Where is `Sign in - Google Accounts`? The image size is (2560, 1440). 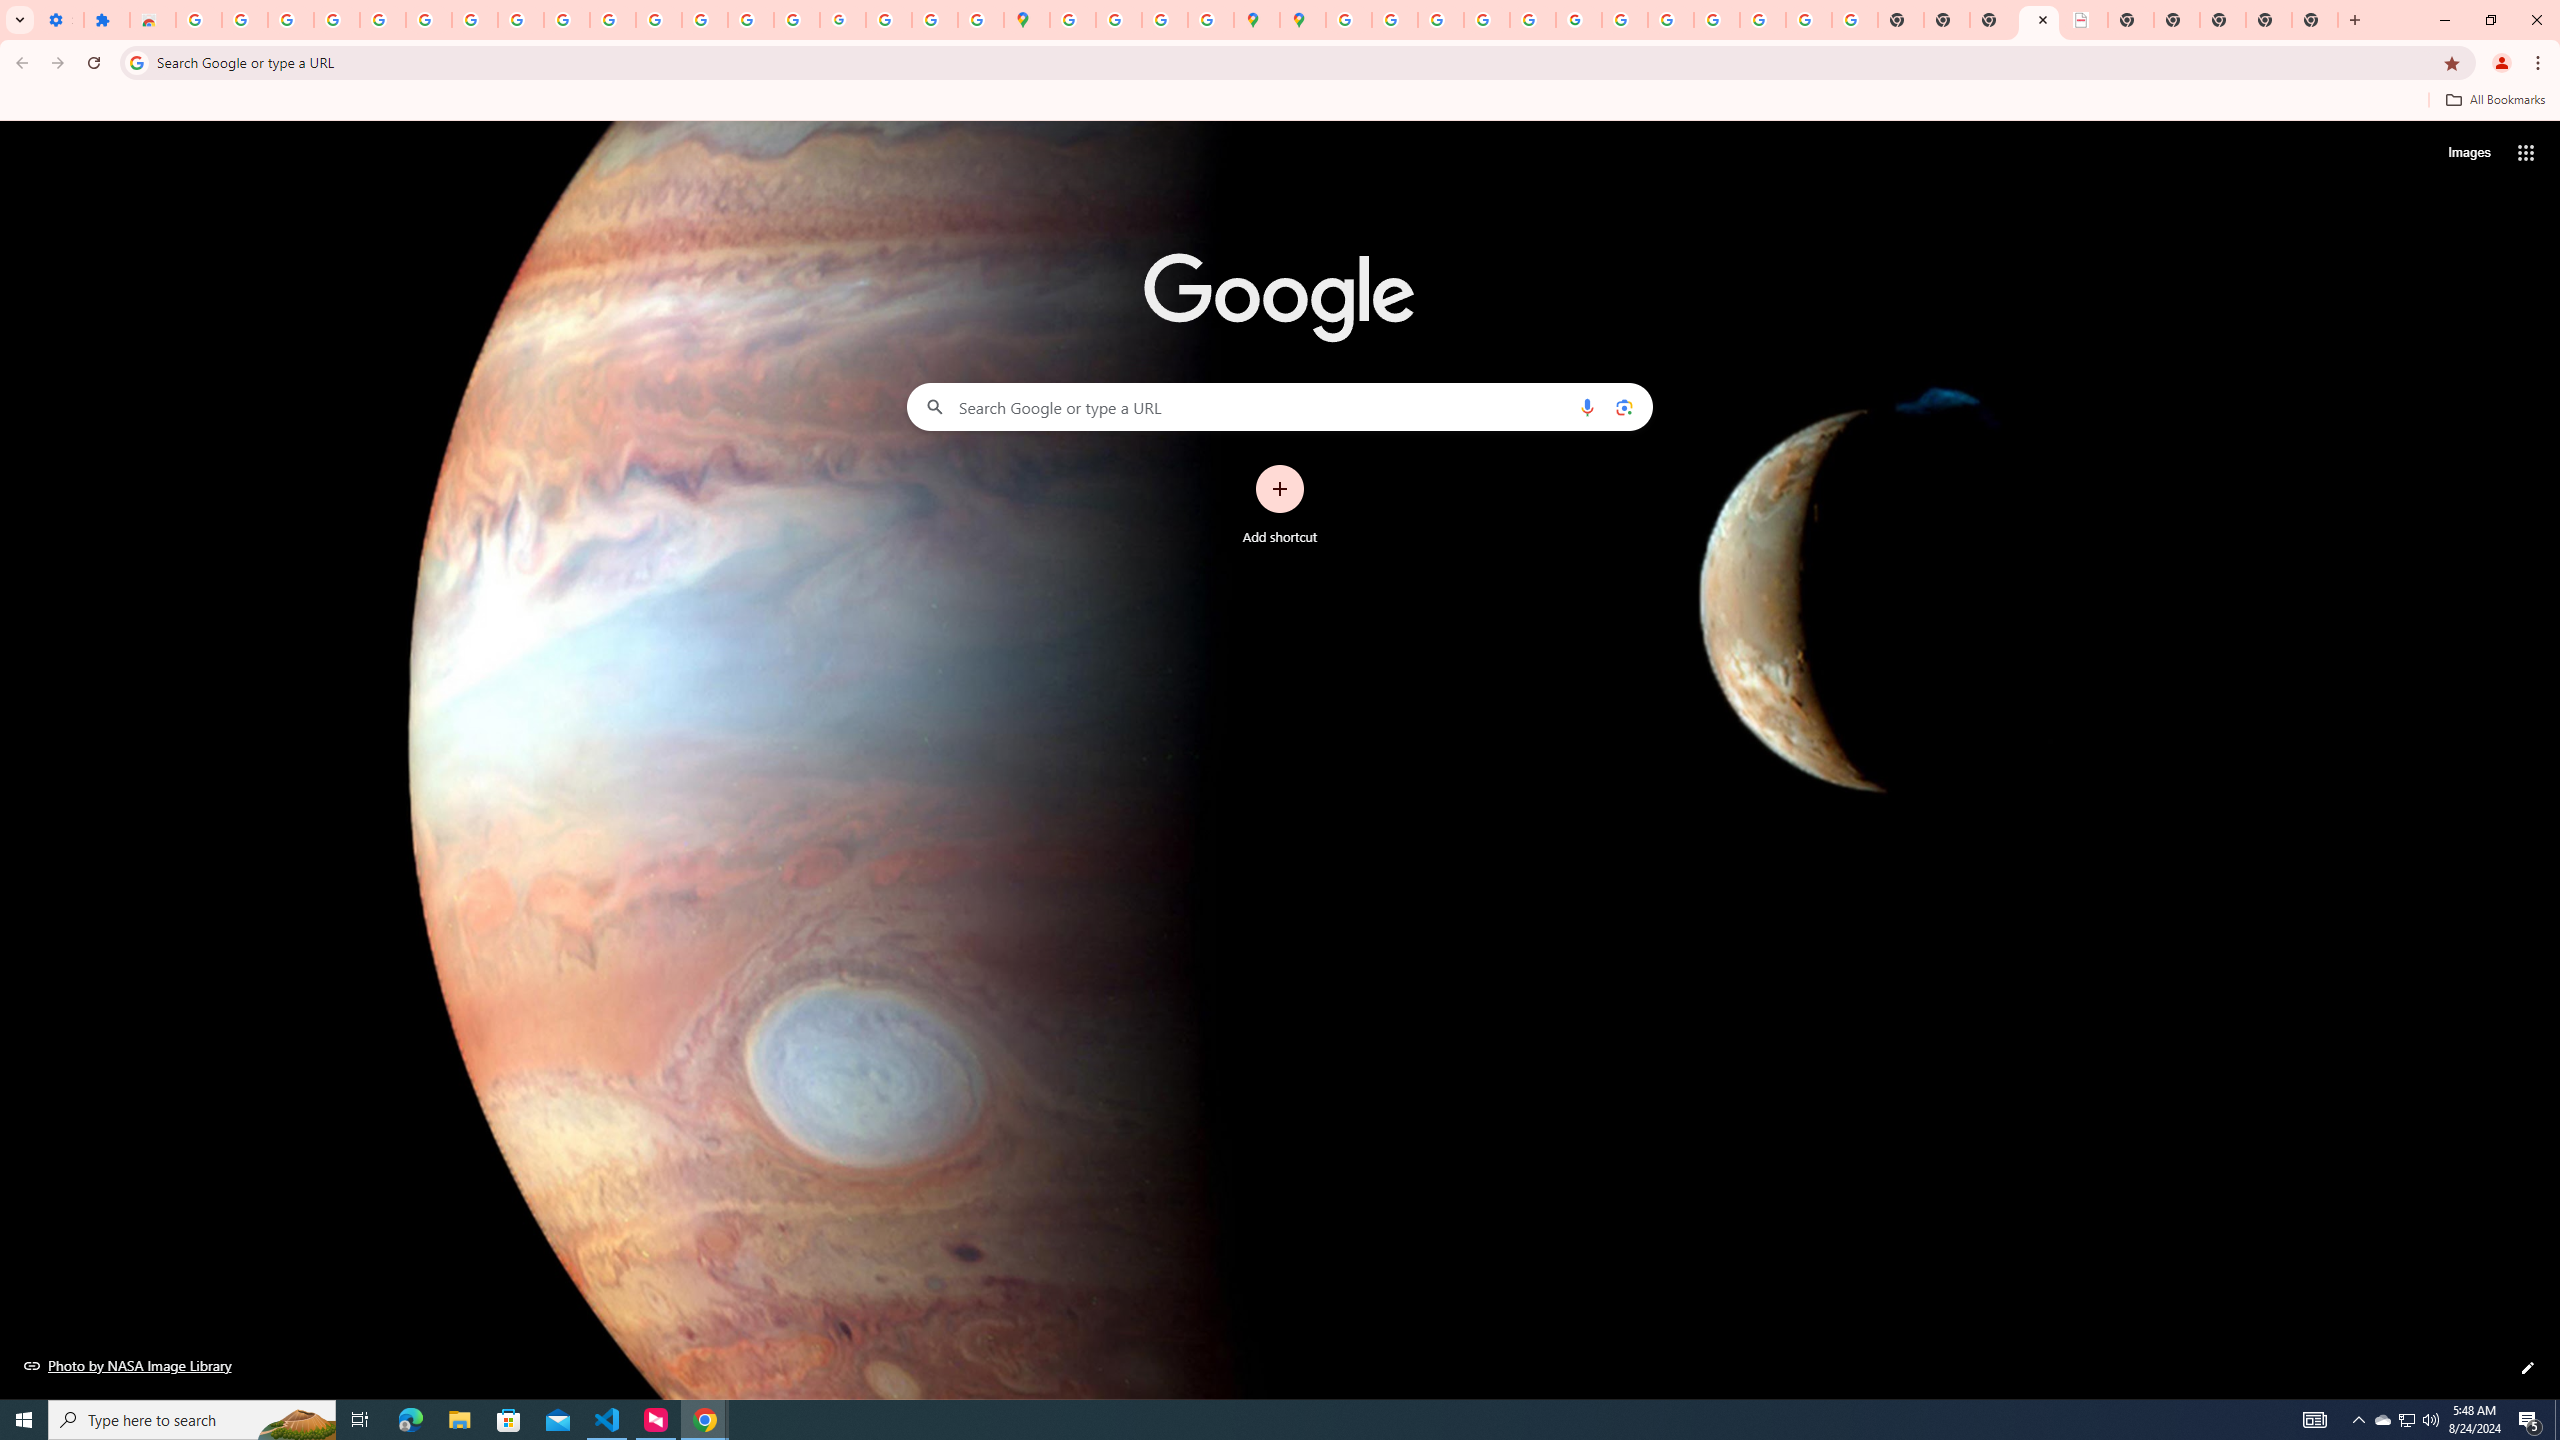 Sign in - Google Accounts is located at coordinates (428, 20).